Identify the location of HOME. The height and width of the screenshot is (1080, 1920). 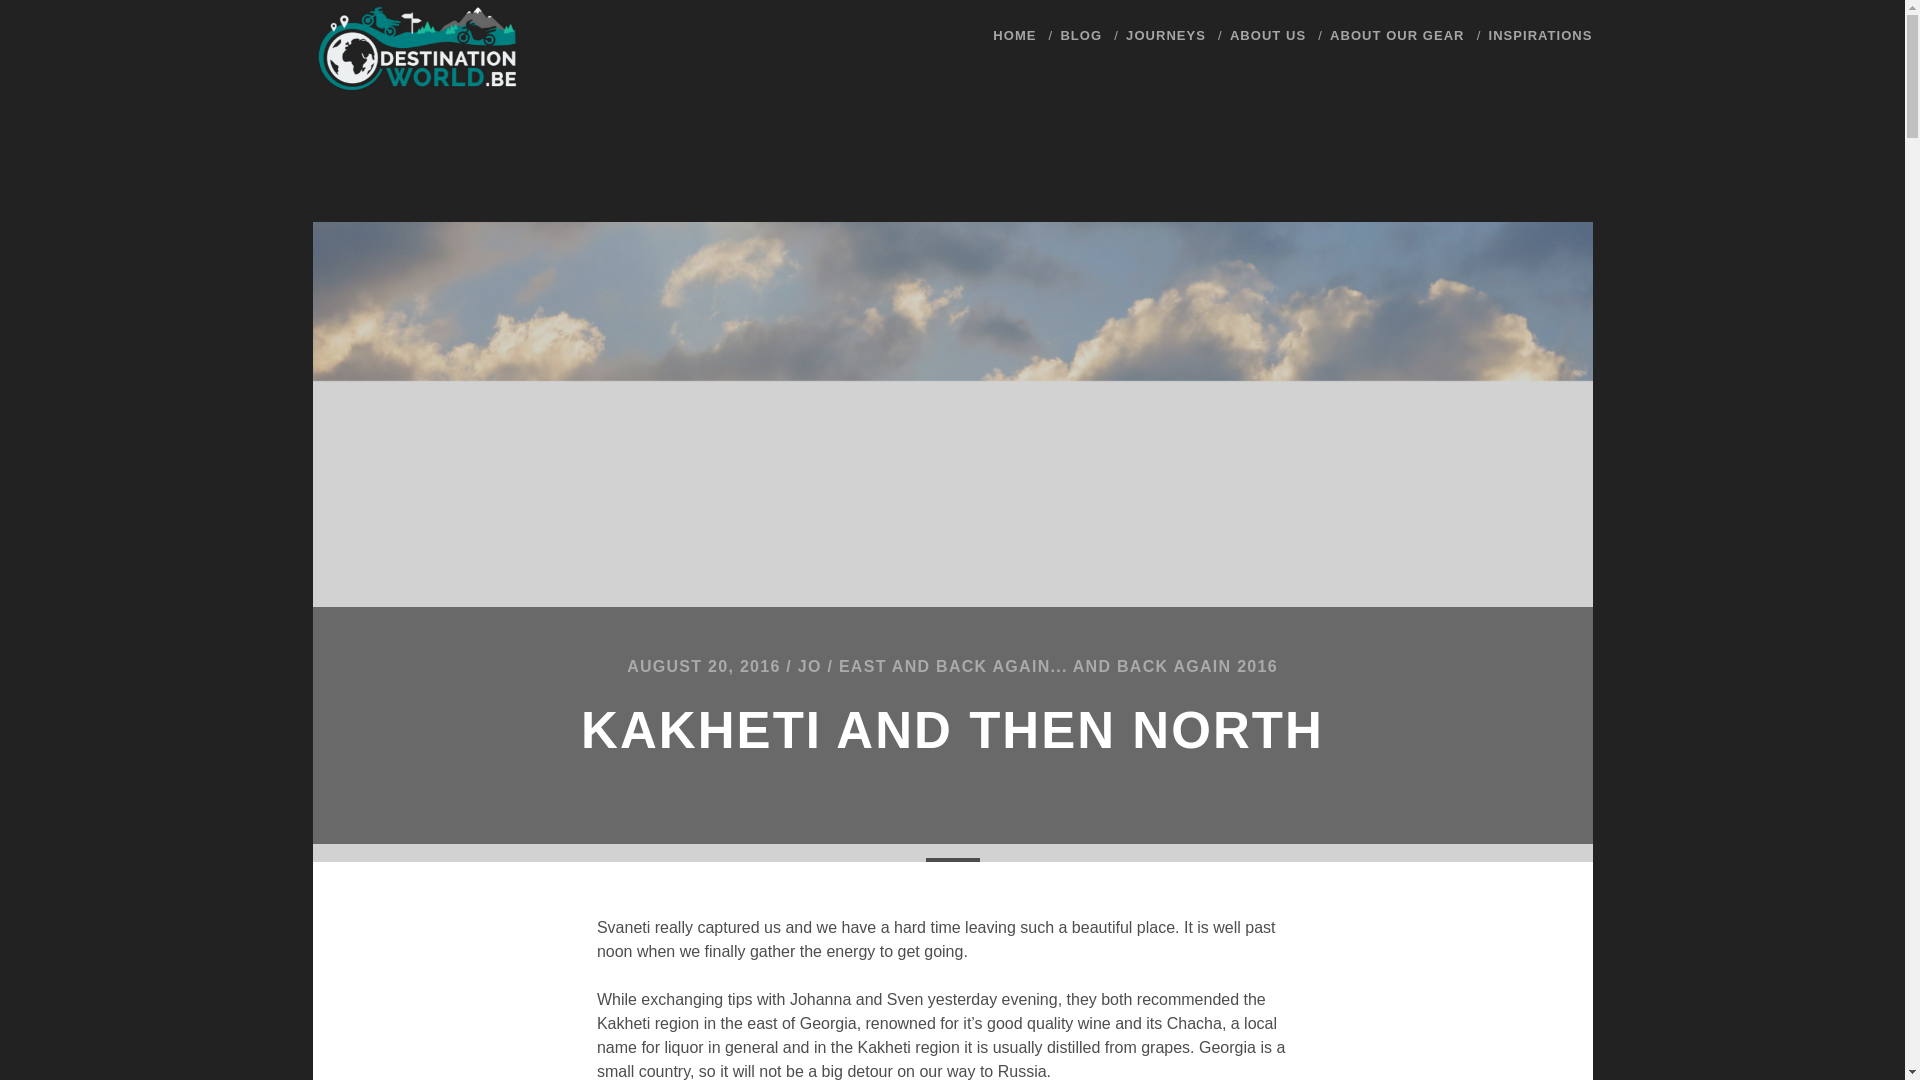
(1014, 35).